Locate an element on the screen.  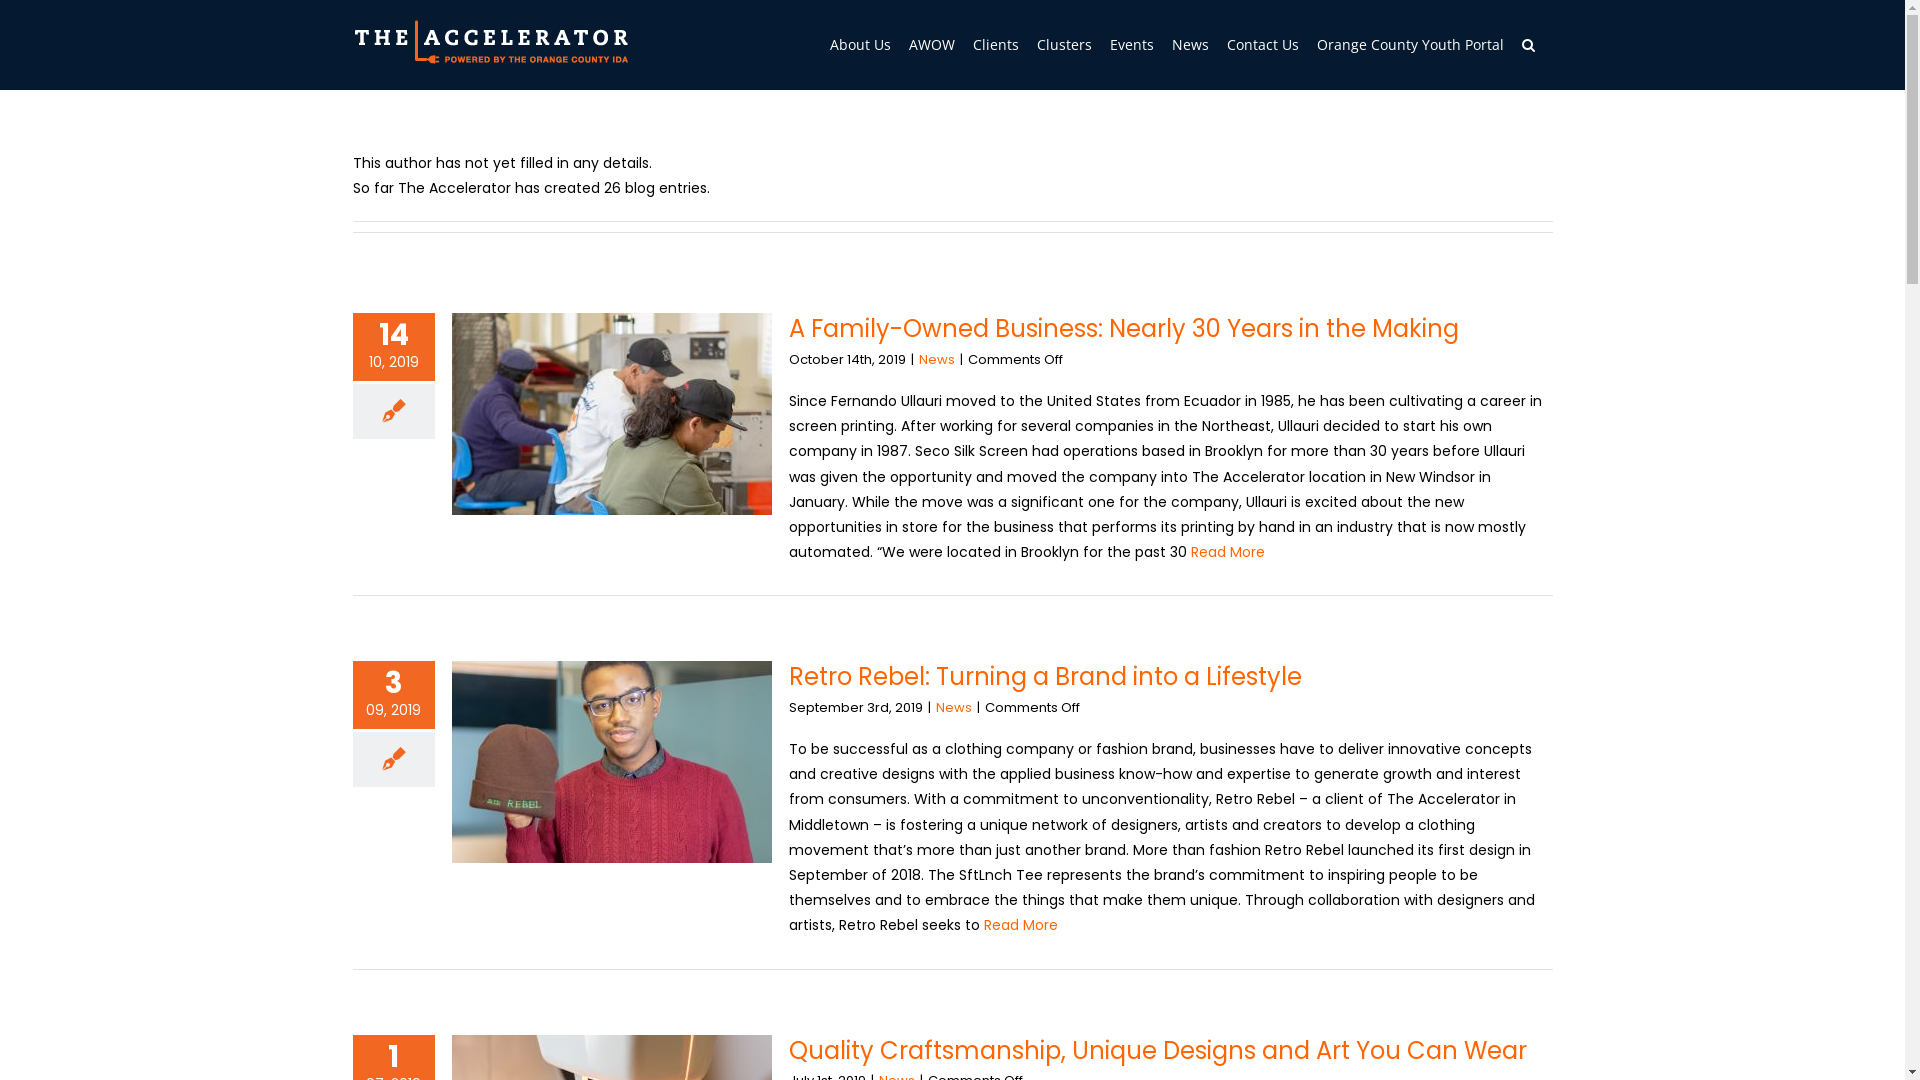
Search is located at coordinates (1528, 45).